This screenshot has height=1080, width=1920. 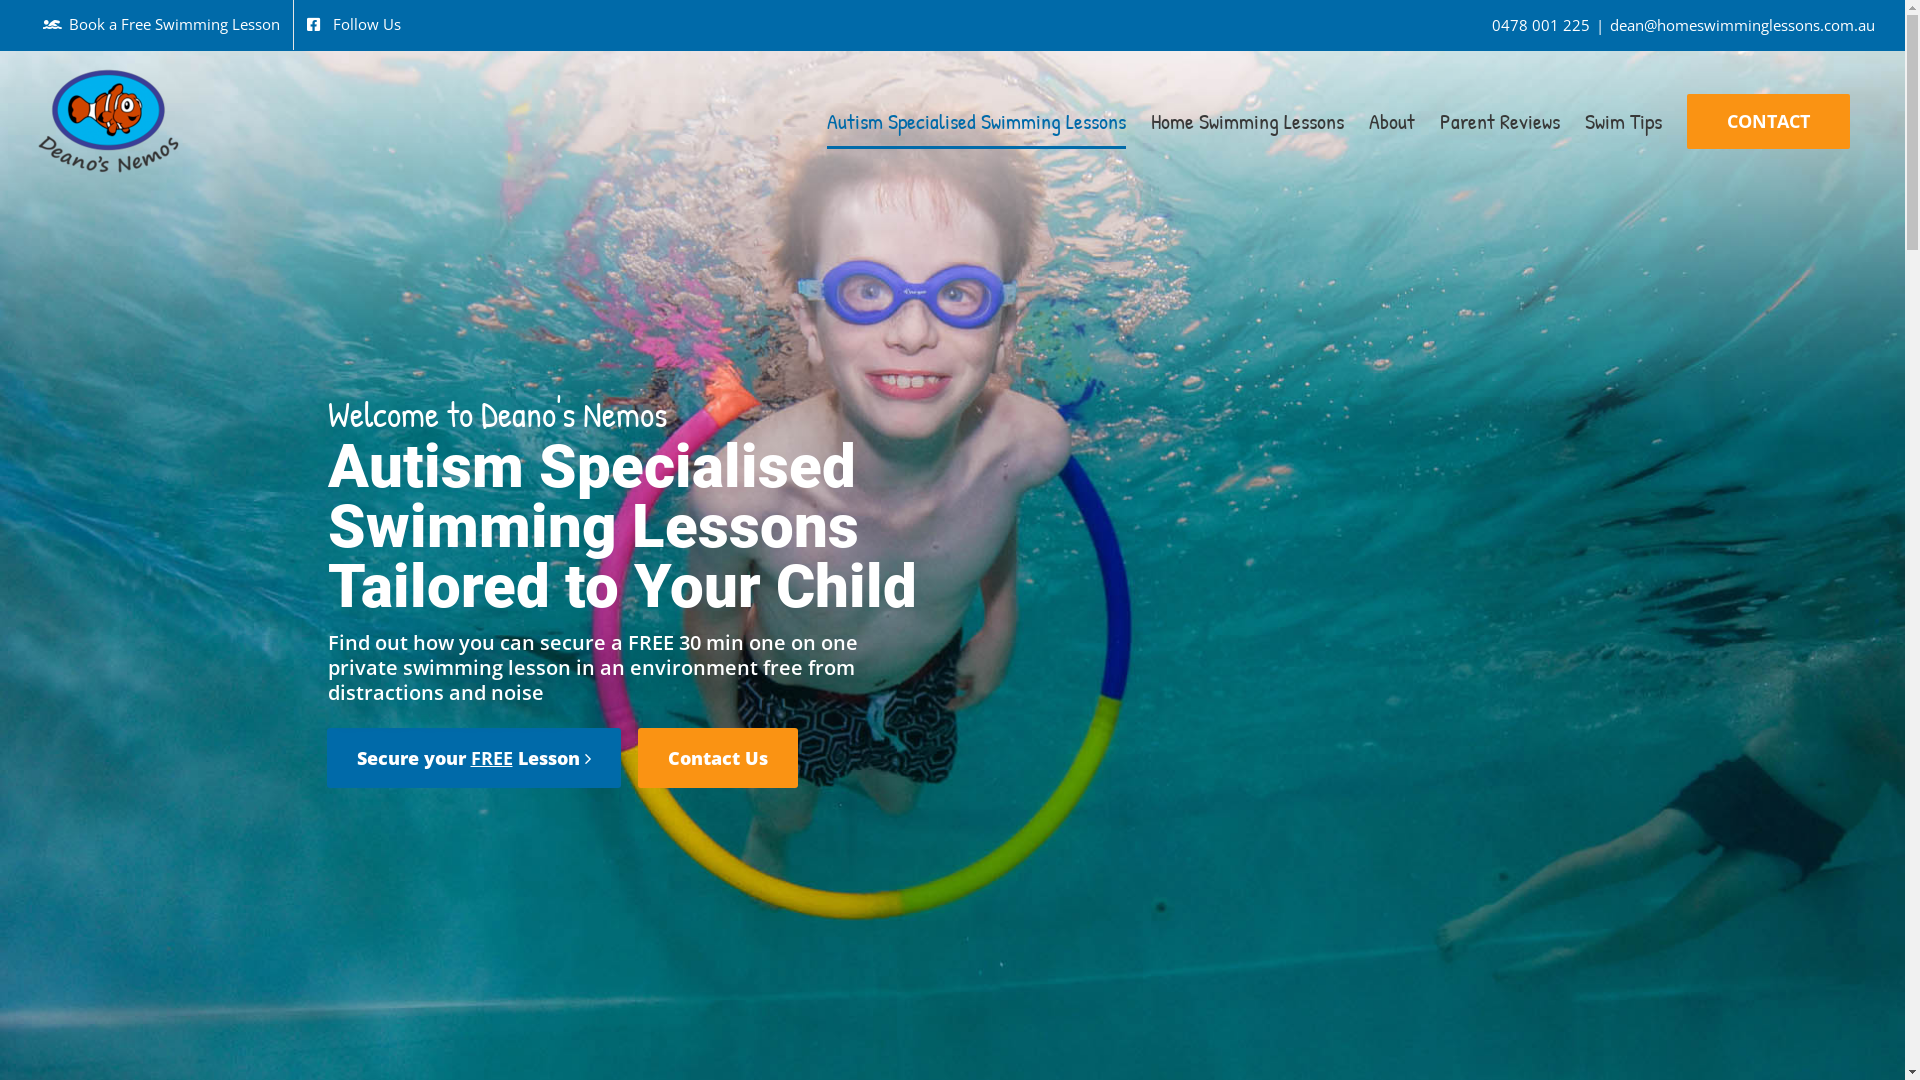 I want to click on CONTACT, so click(x=1768, y=121).